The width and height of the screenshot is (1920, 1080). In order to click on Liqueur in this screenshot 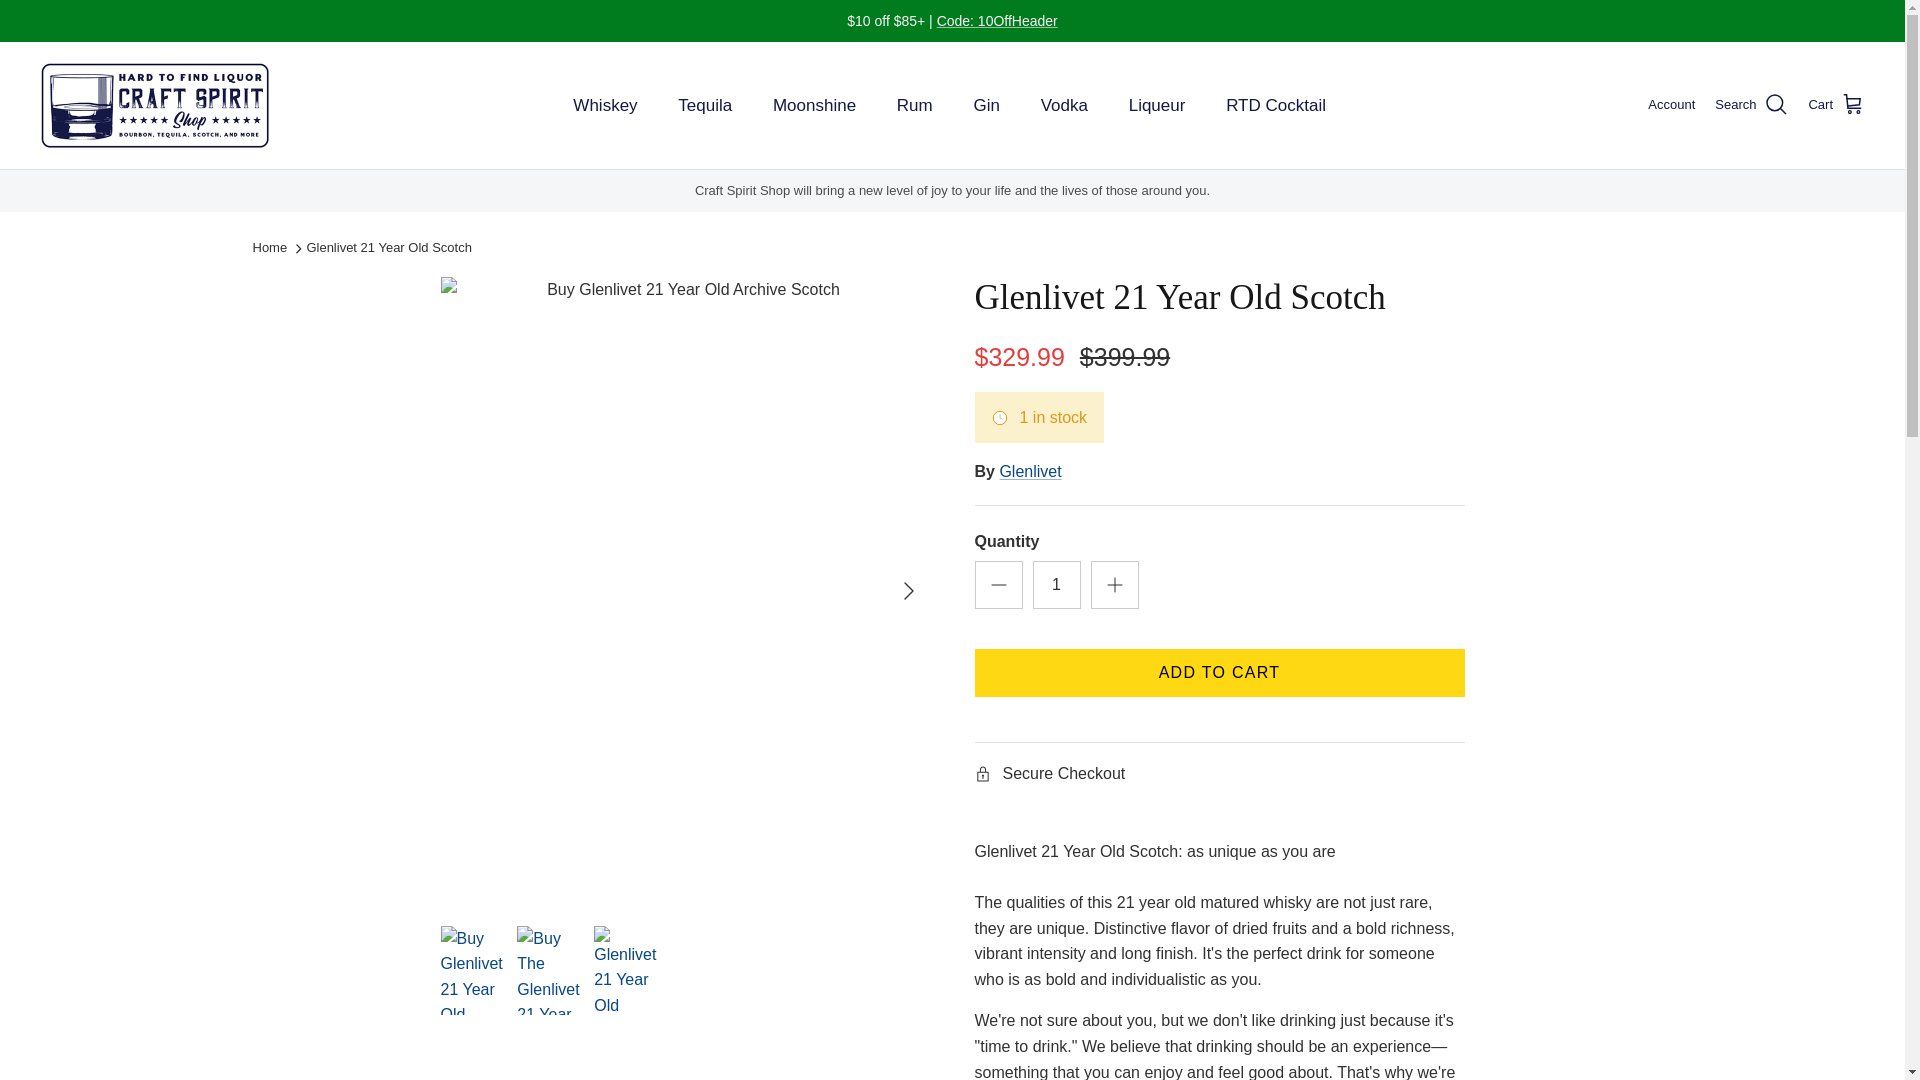, I will do `click(1157, 106)`.